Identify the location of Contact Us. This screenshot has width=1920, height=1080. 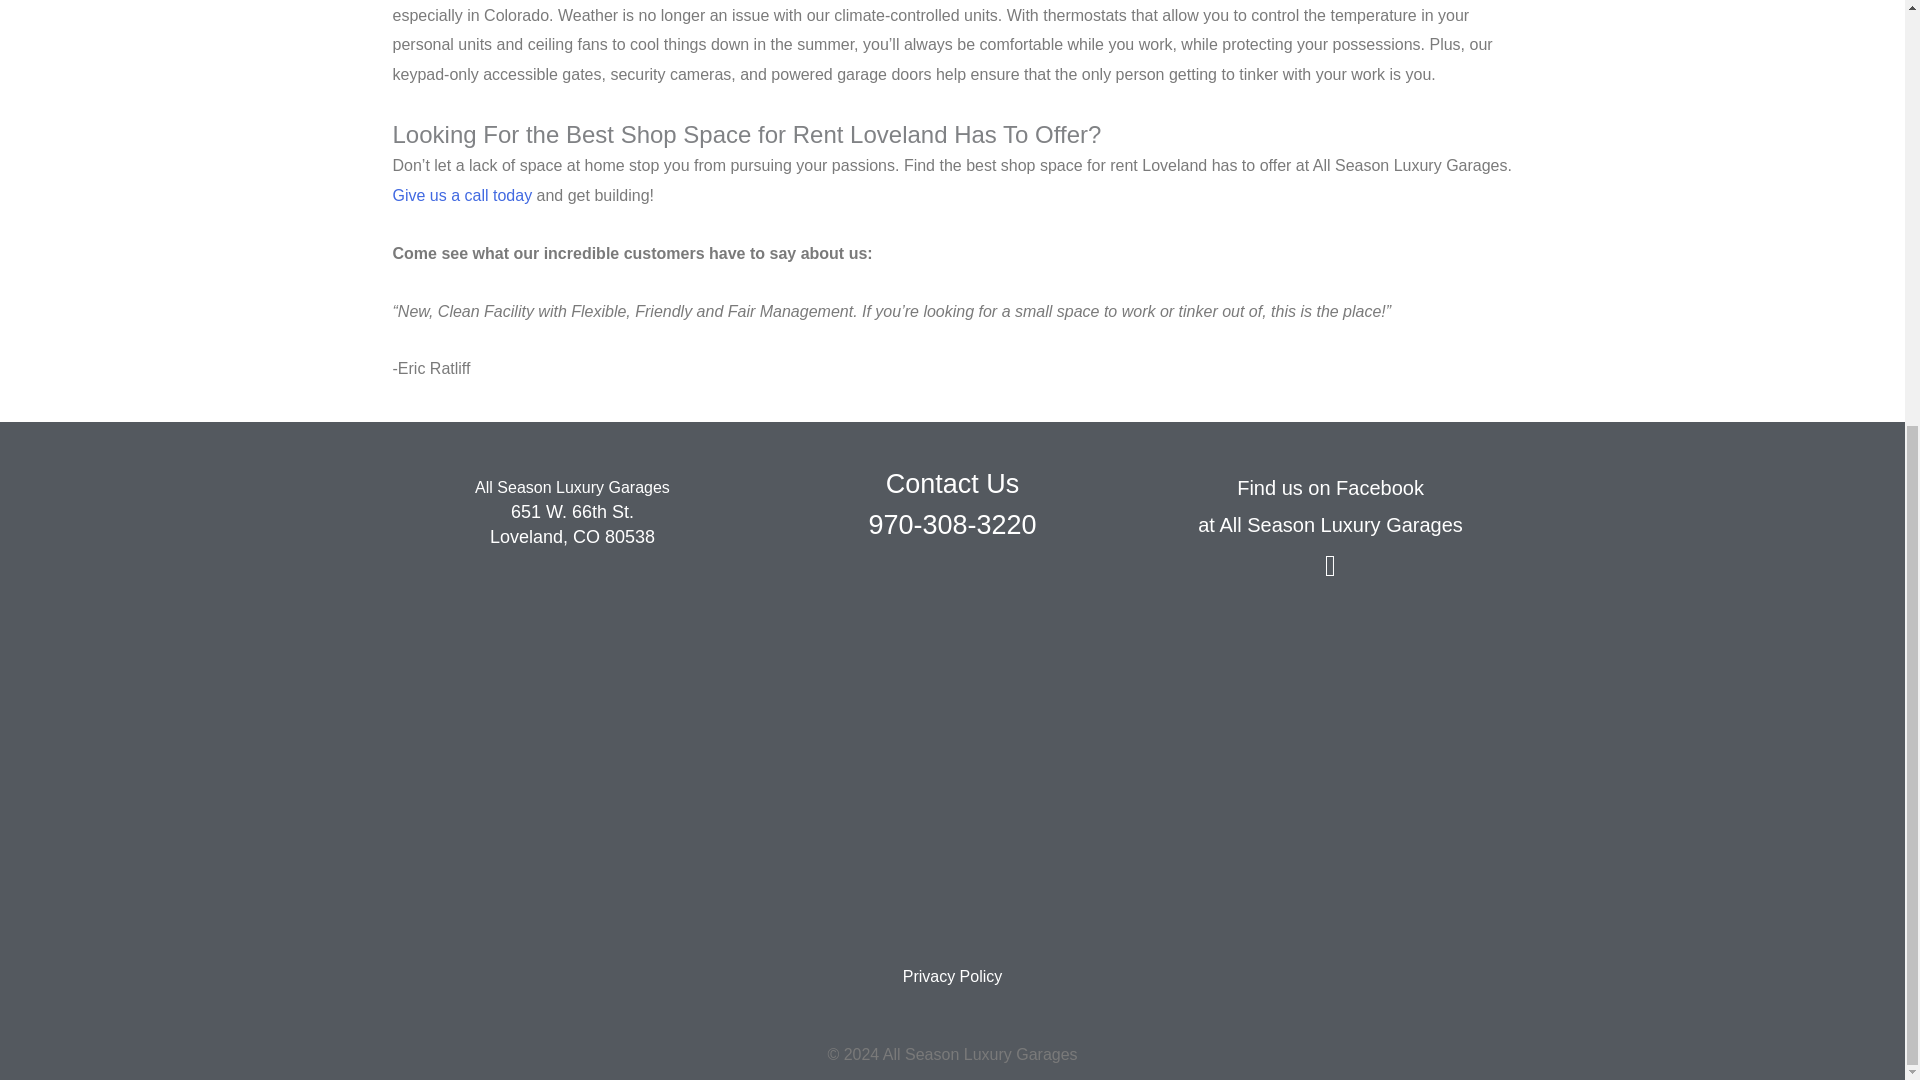
(952, 483).